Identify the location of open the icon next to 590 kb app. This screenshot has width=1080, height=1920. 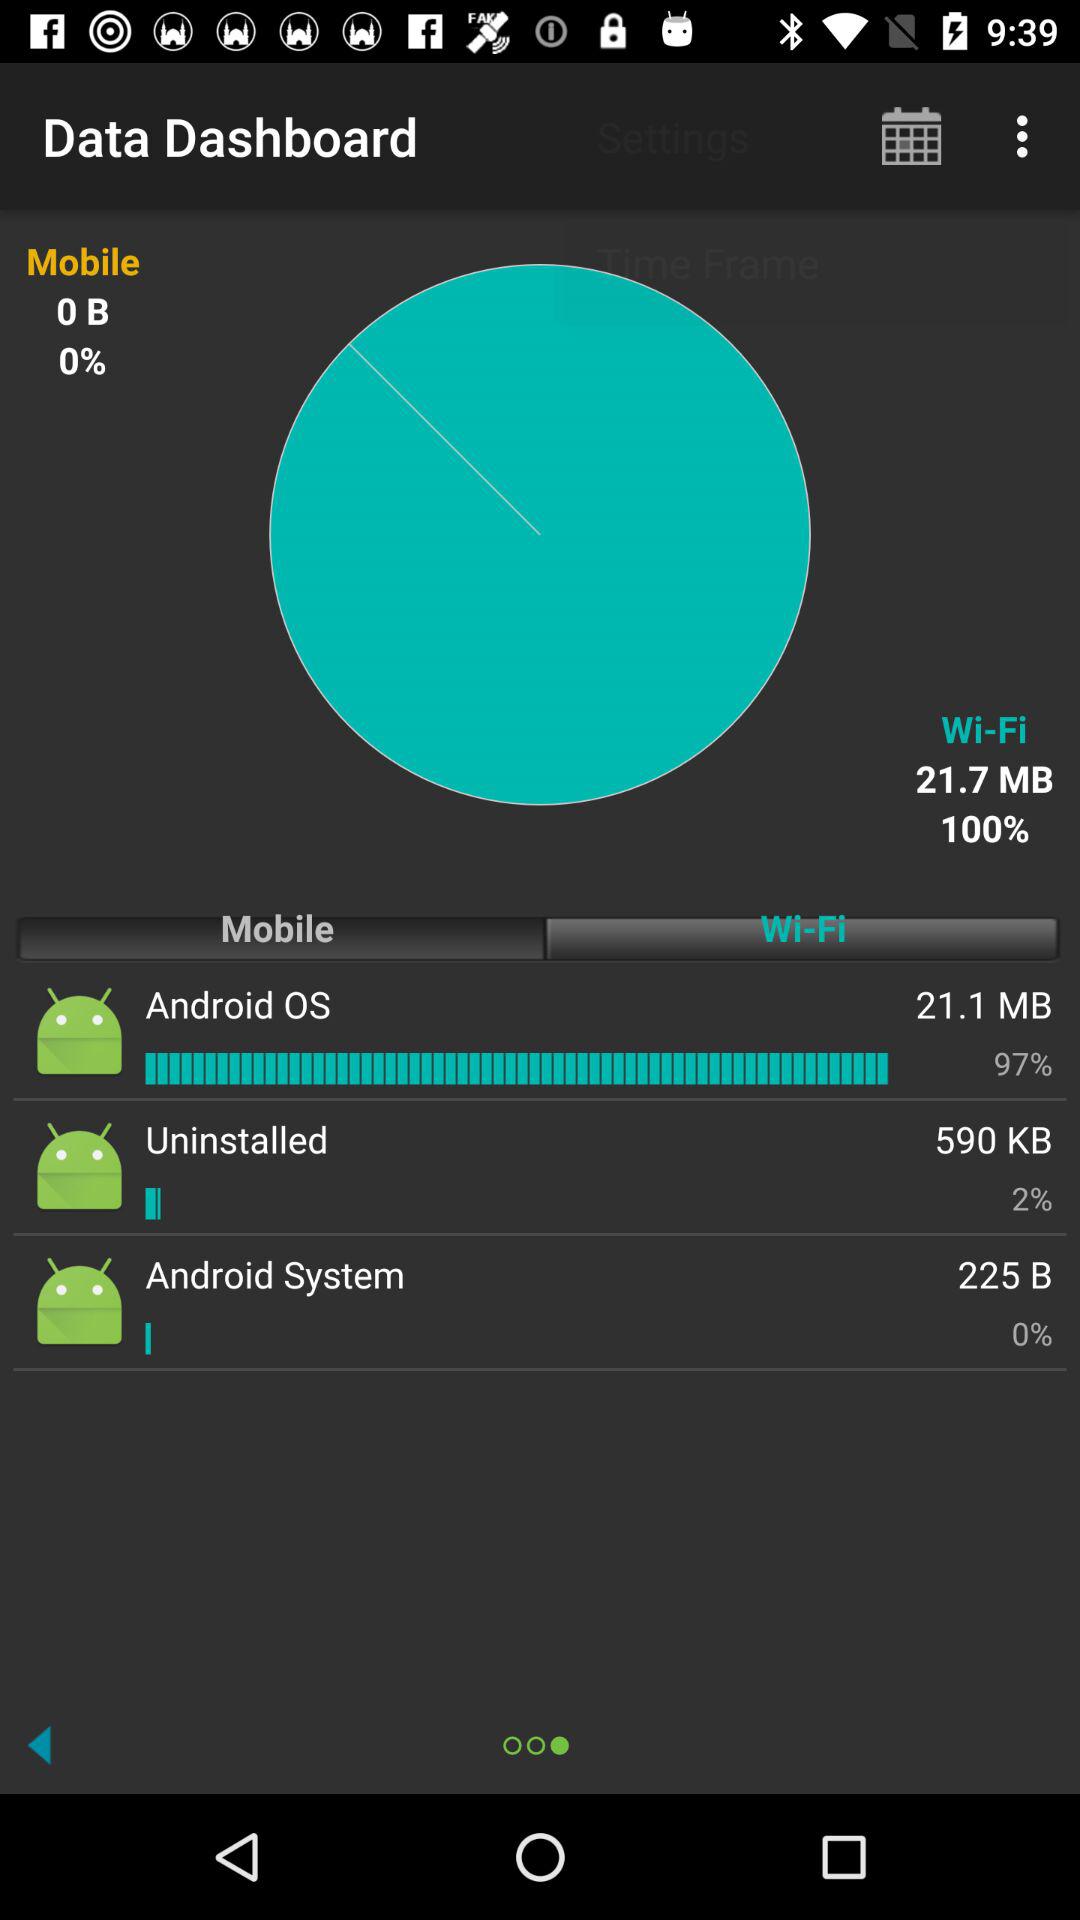
(236, 1138).